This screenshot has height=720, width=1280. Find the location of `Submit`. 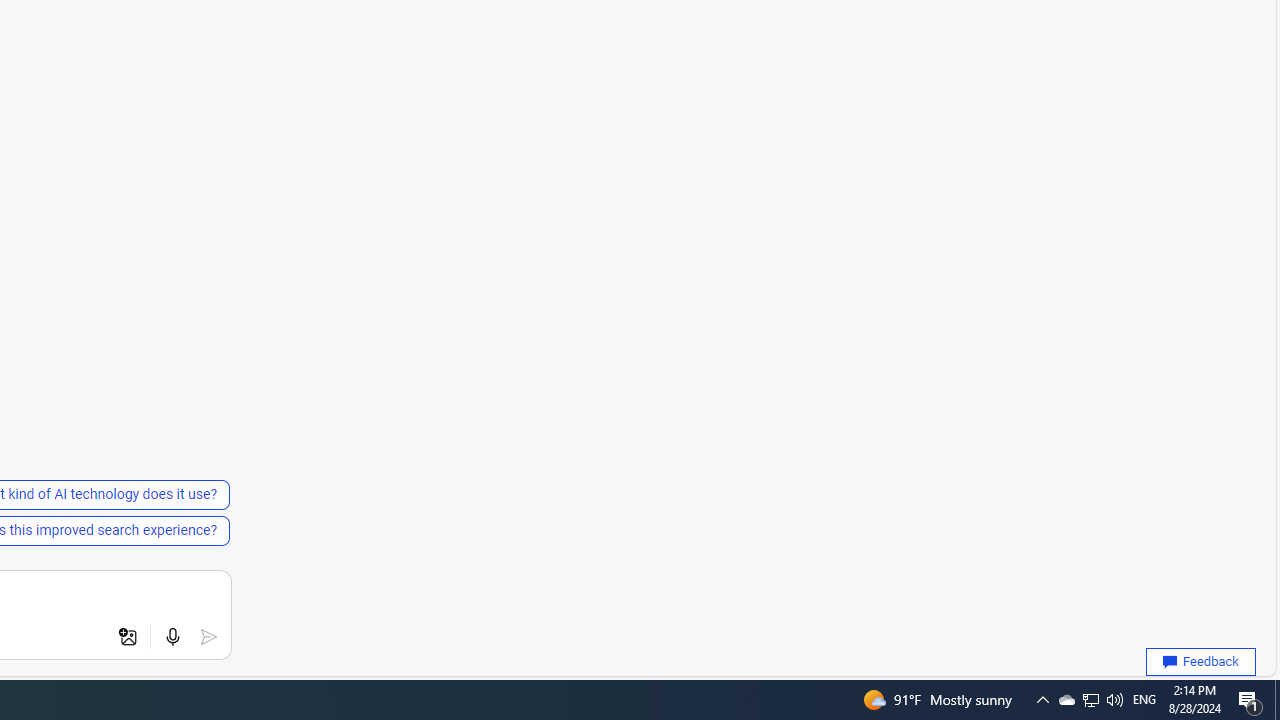

Submit is located at coordinates (208, 637).